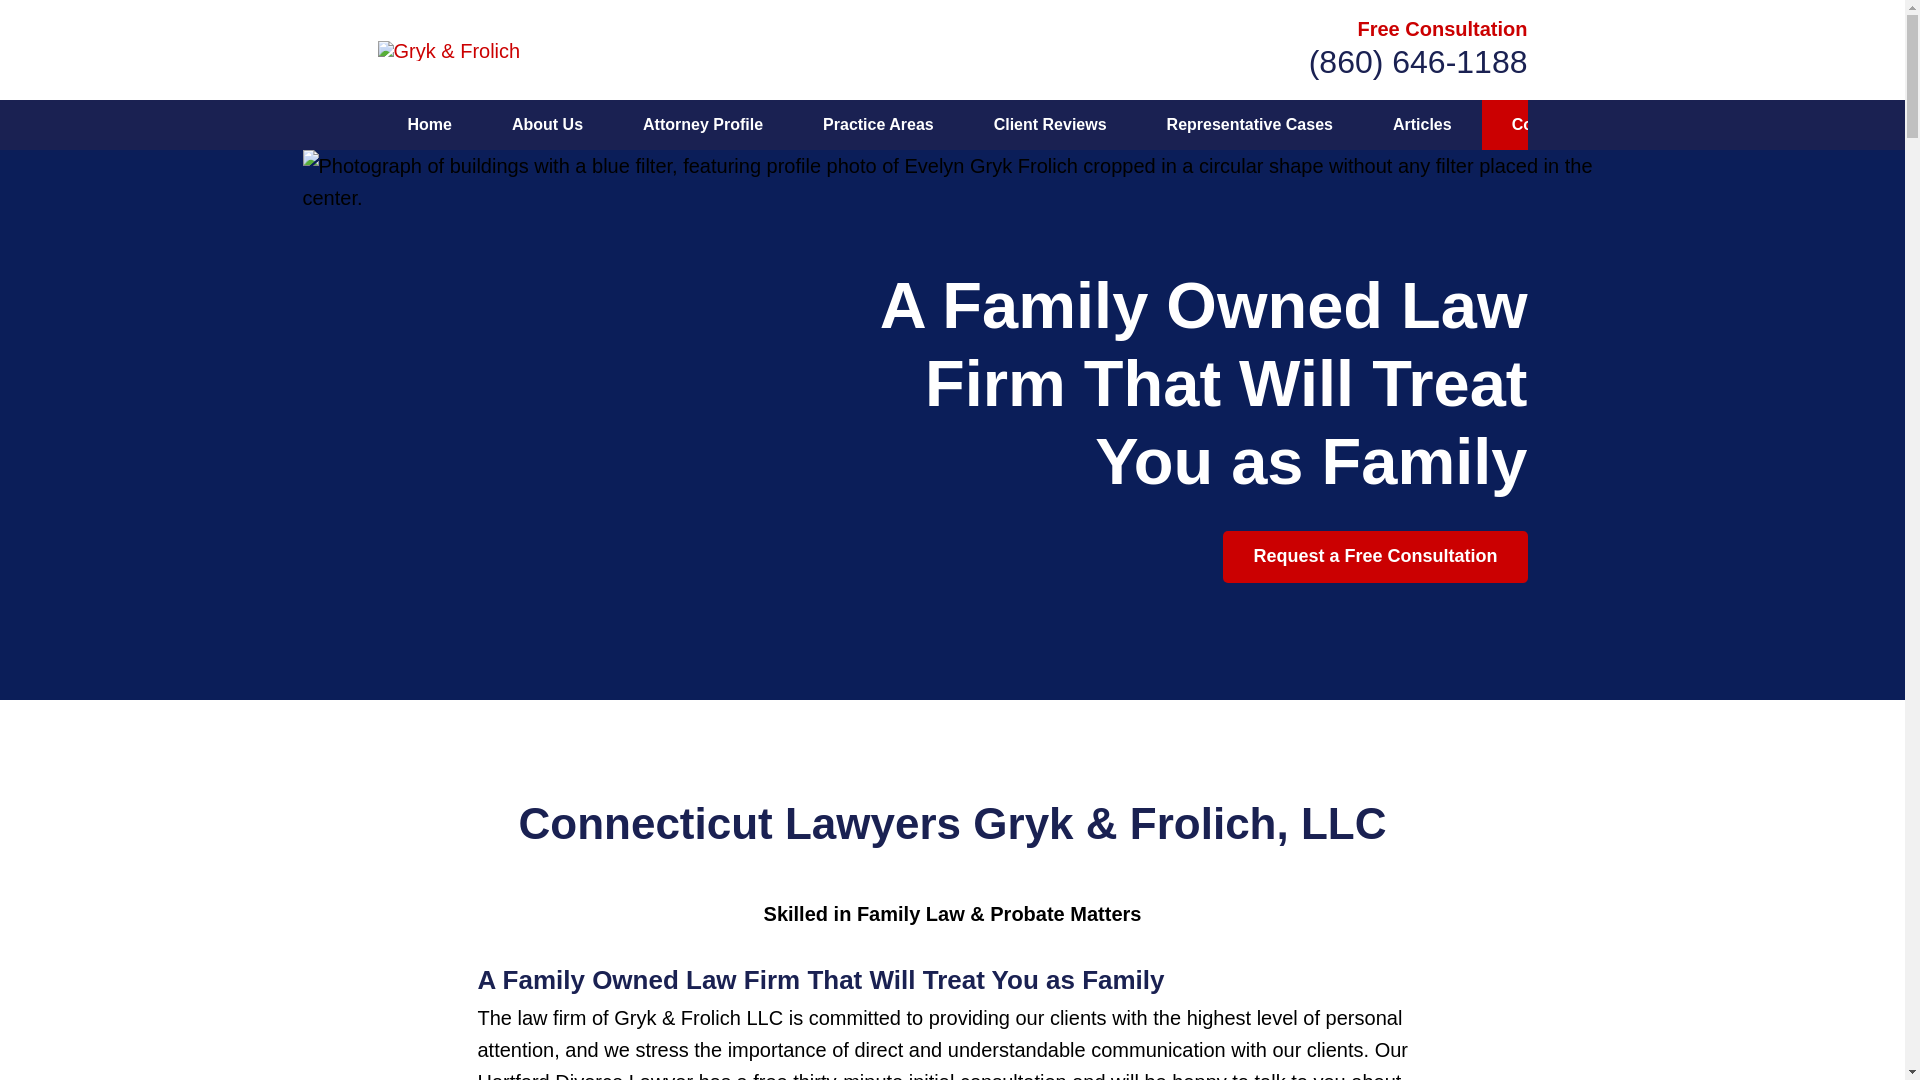  I want to click on Client Reviews, so click(1050, 125).